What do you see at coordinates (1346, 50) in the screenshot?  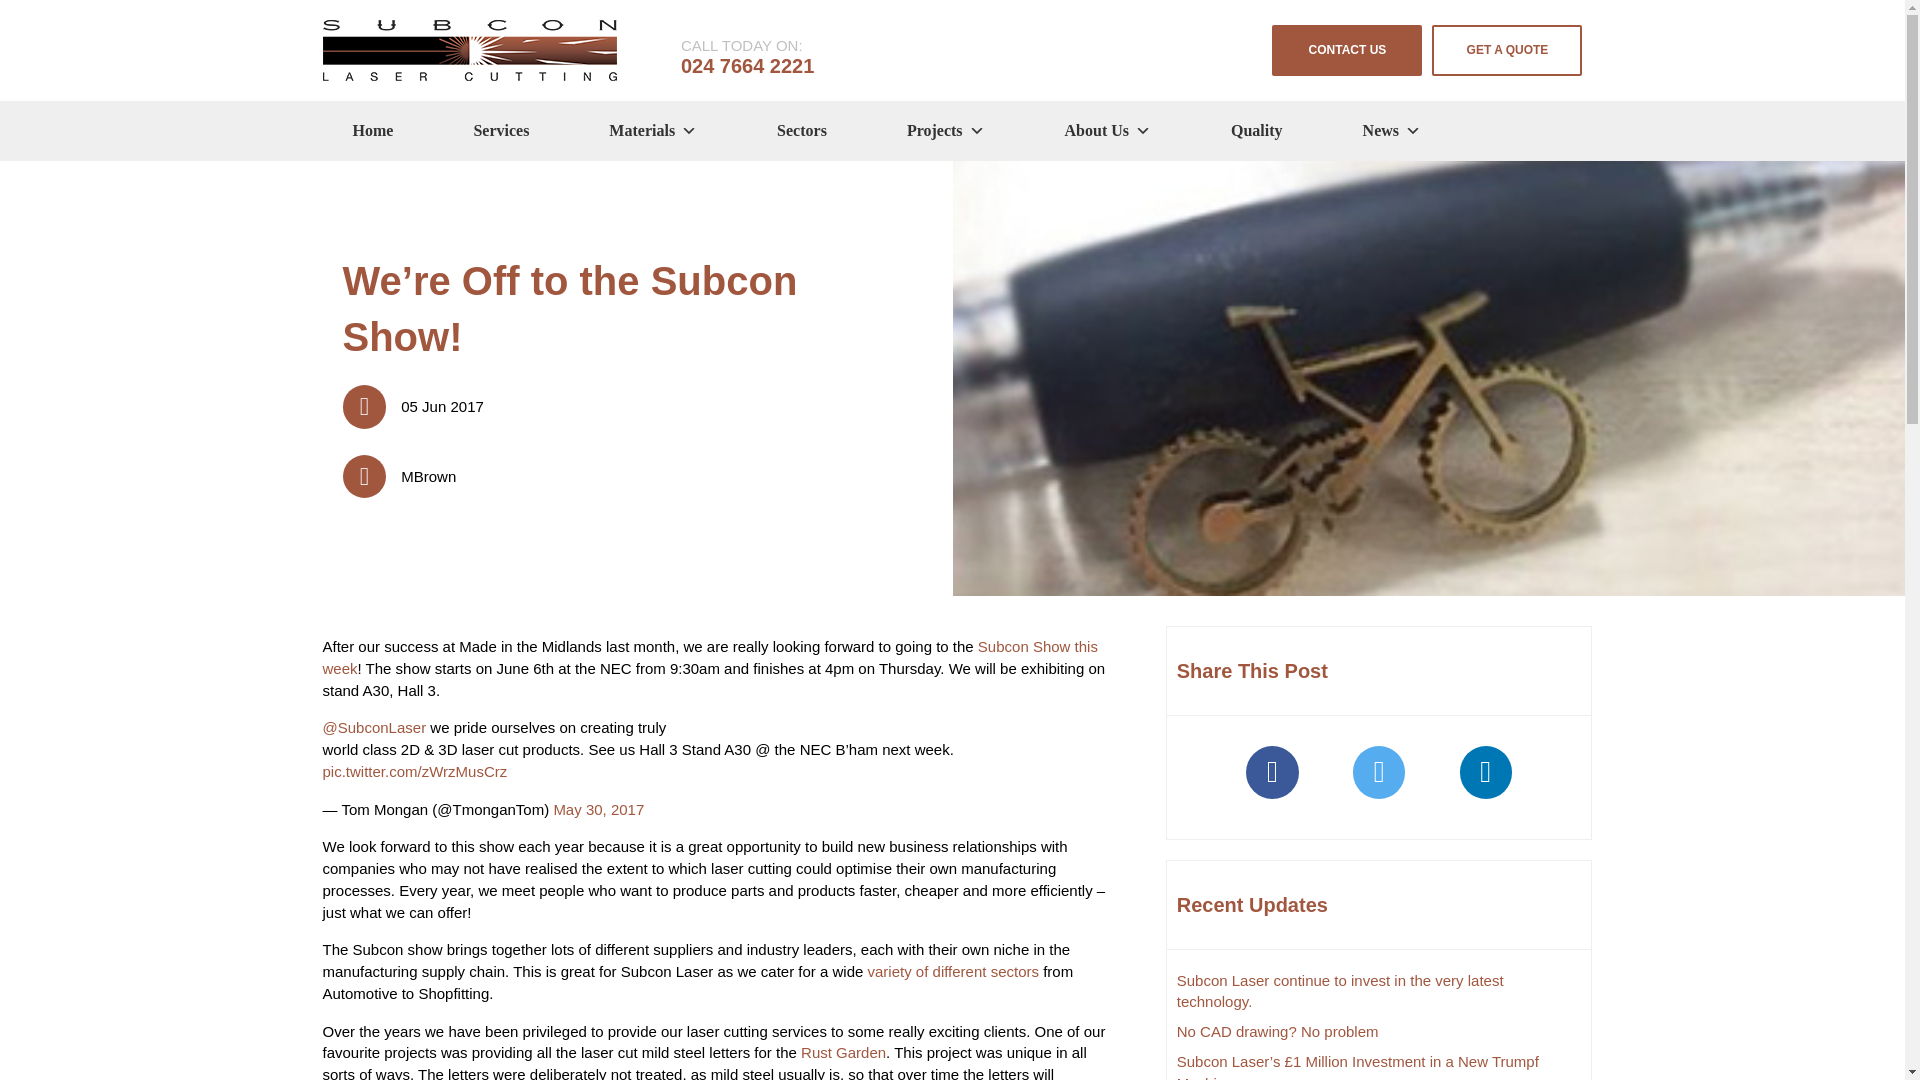 I see `CONTACT US` at bounding box center [1346, 50].